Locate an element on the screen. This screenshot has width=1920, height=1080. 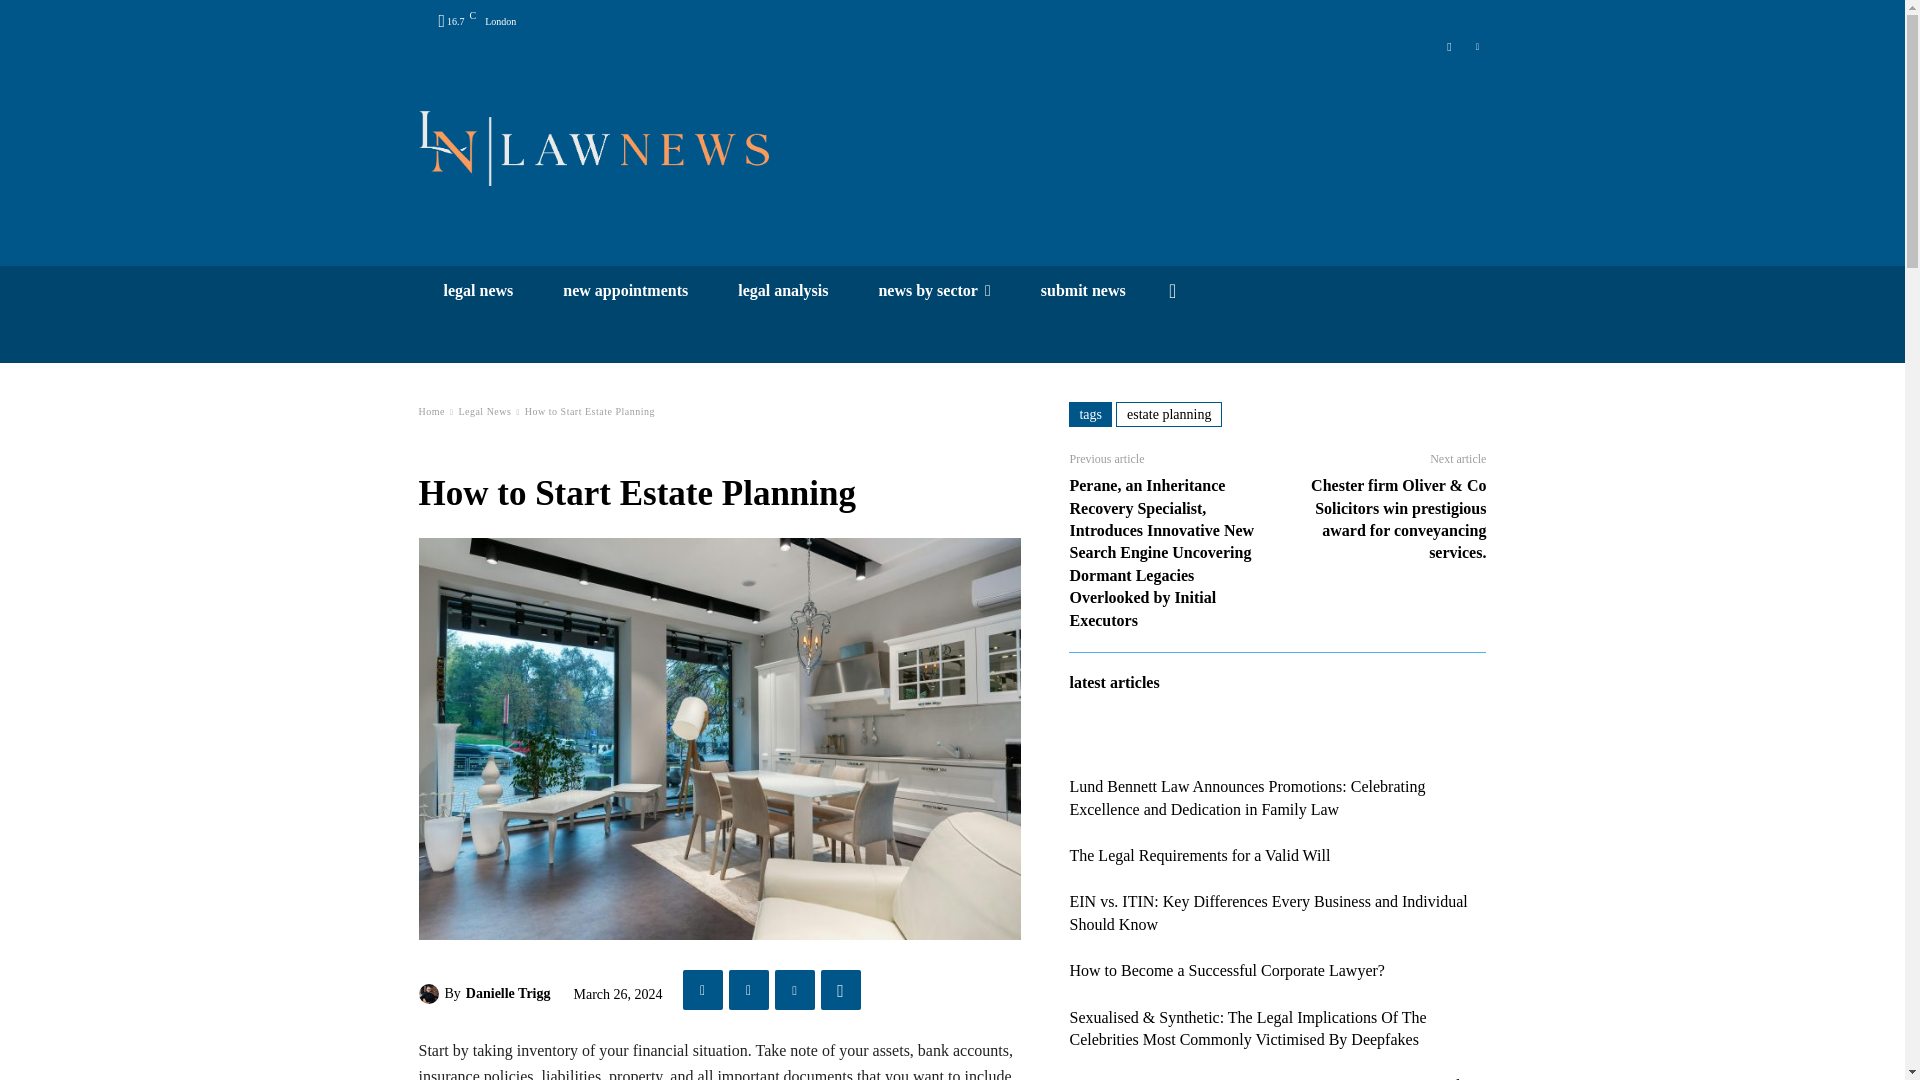
Twitter is located at coordinates (1448, 44).